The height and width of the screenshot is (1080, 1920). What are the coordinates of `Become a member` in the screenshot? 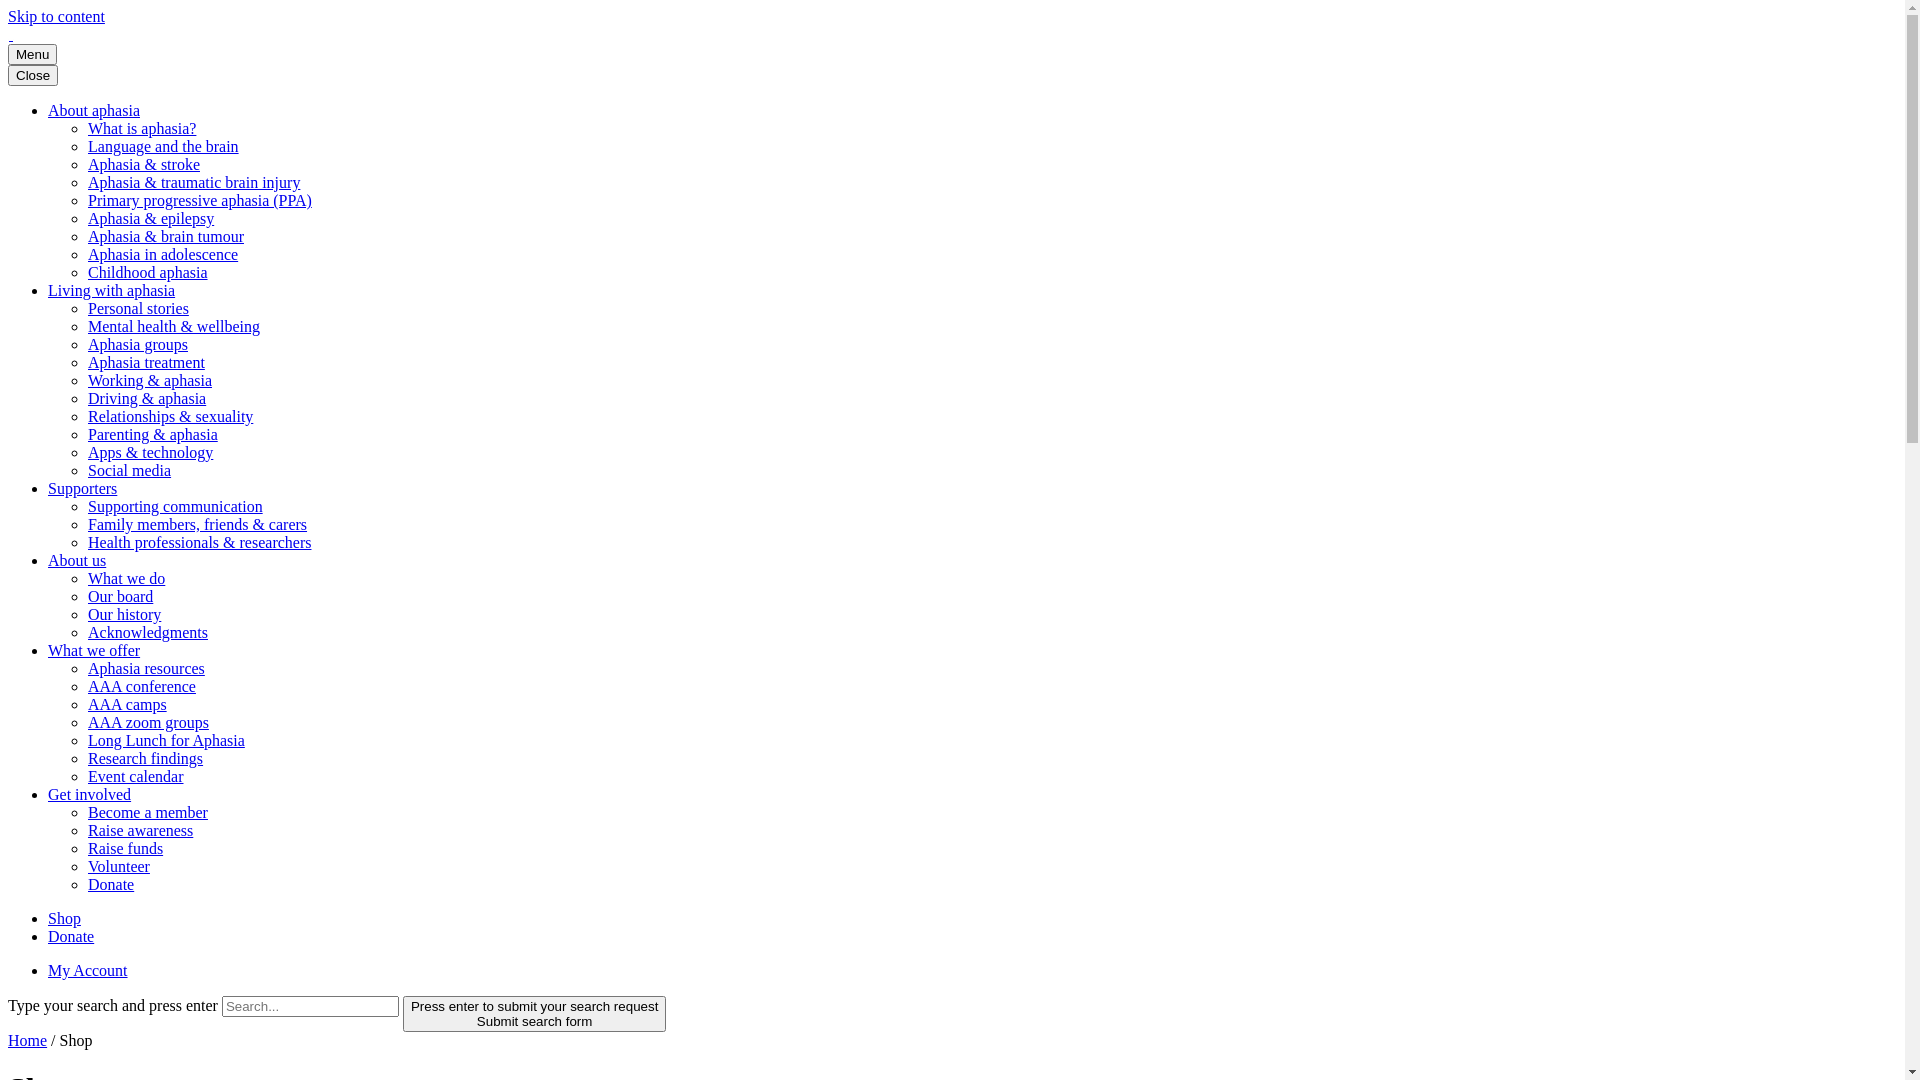 It's located at (148, 812).